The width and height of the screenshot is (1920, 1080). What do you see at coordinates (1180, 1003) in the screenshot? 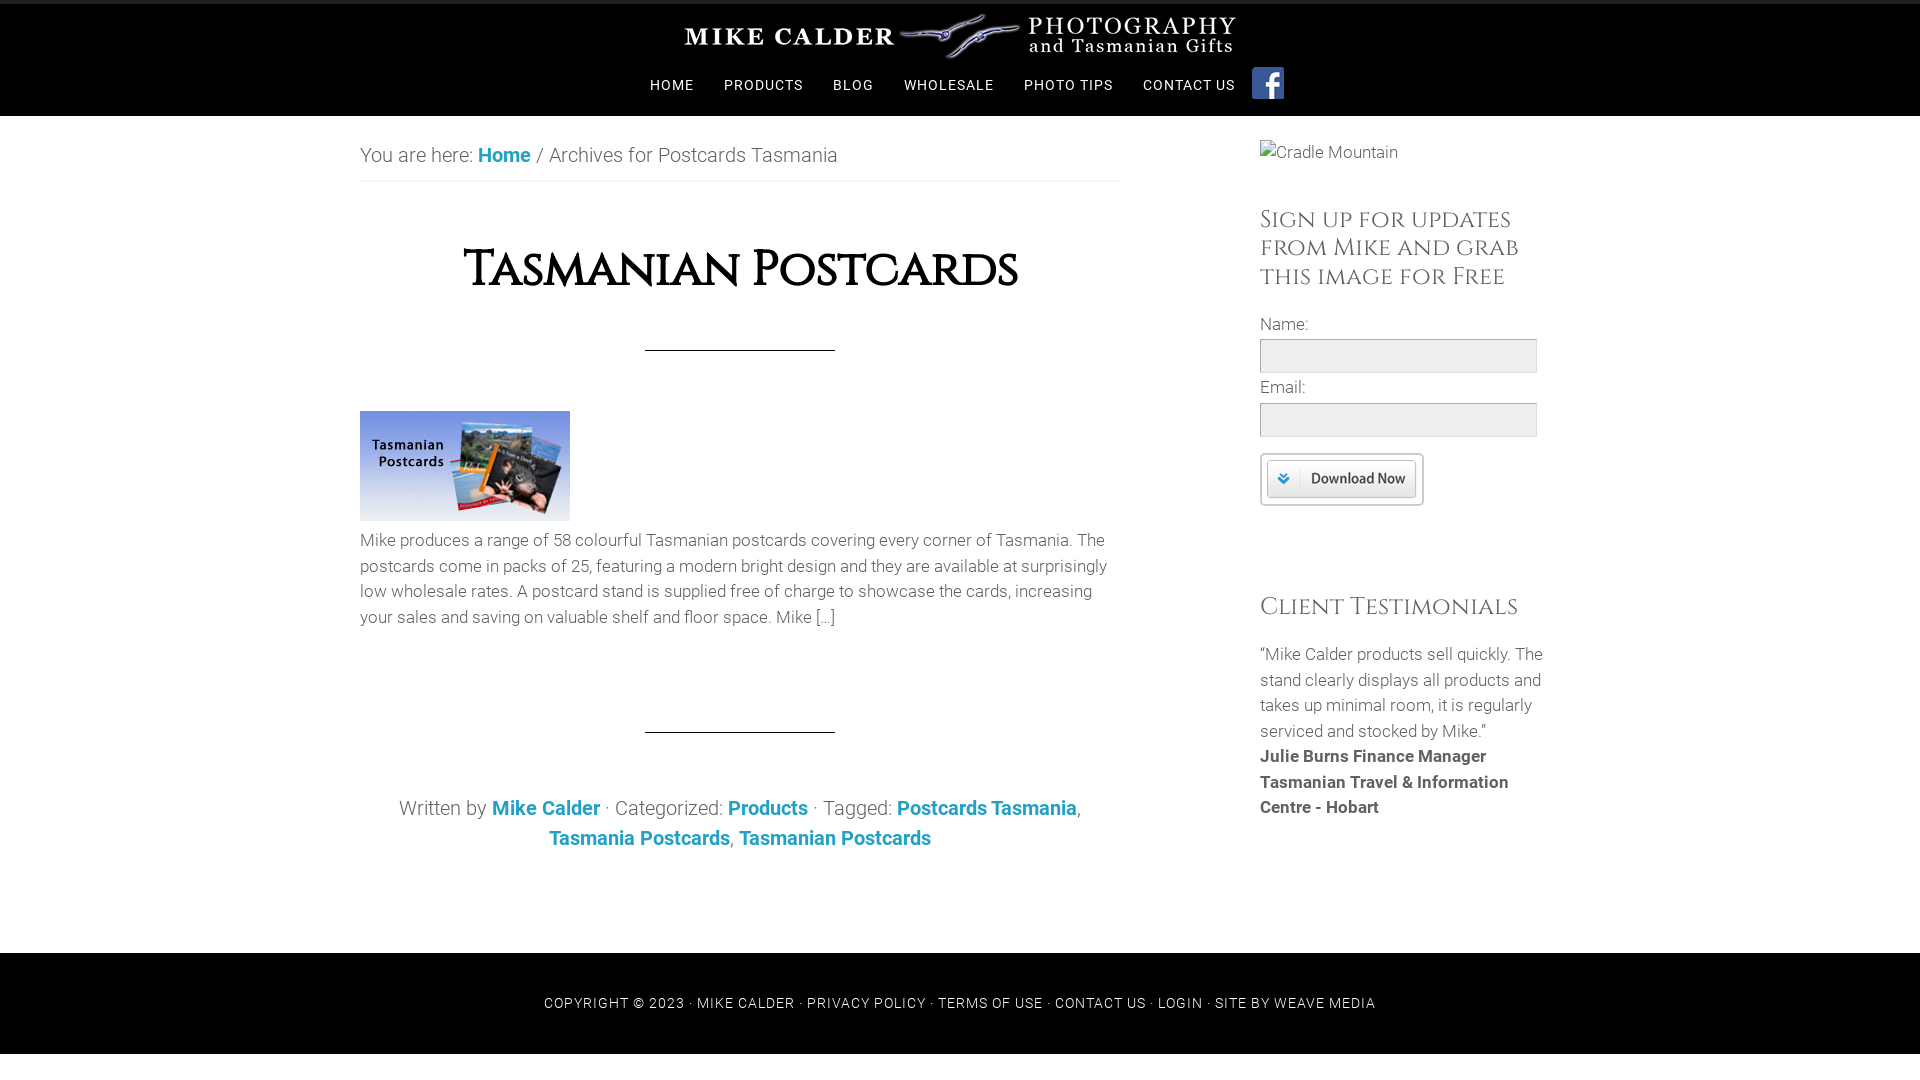
I see `LOGIN` at bounding box center [1180, 1003].